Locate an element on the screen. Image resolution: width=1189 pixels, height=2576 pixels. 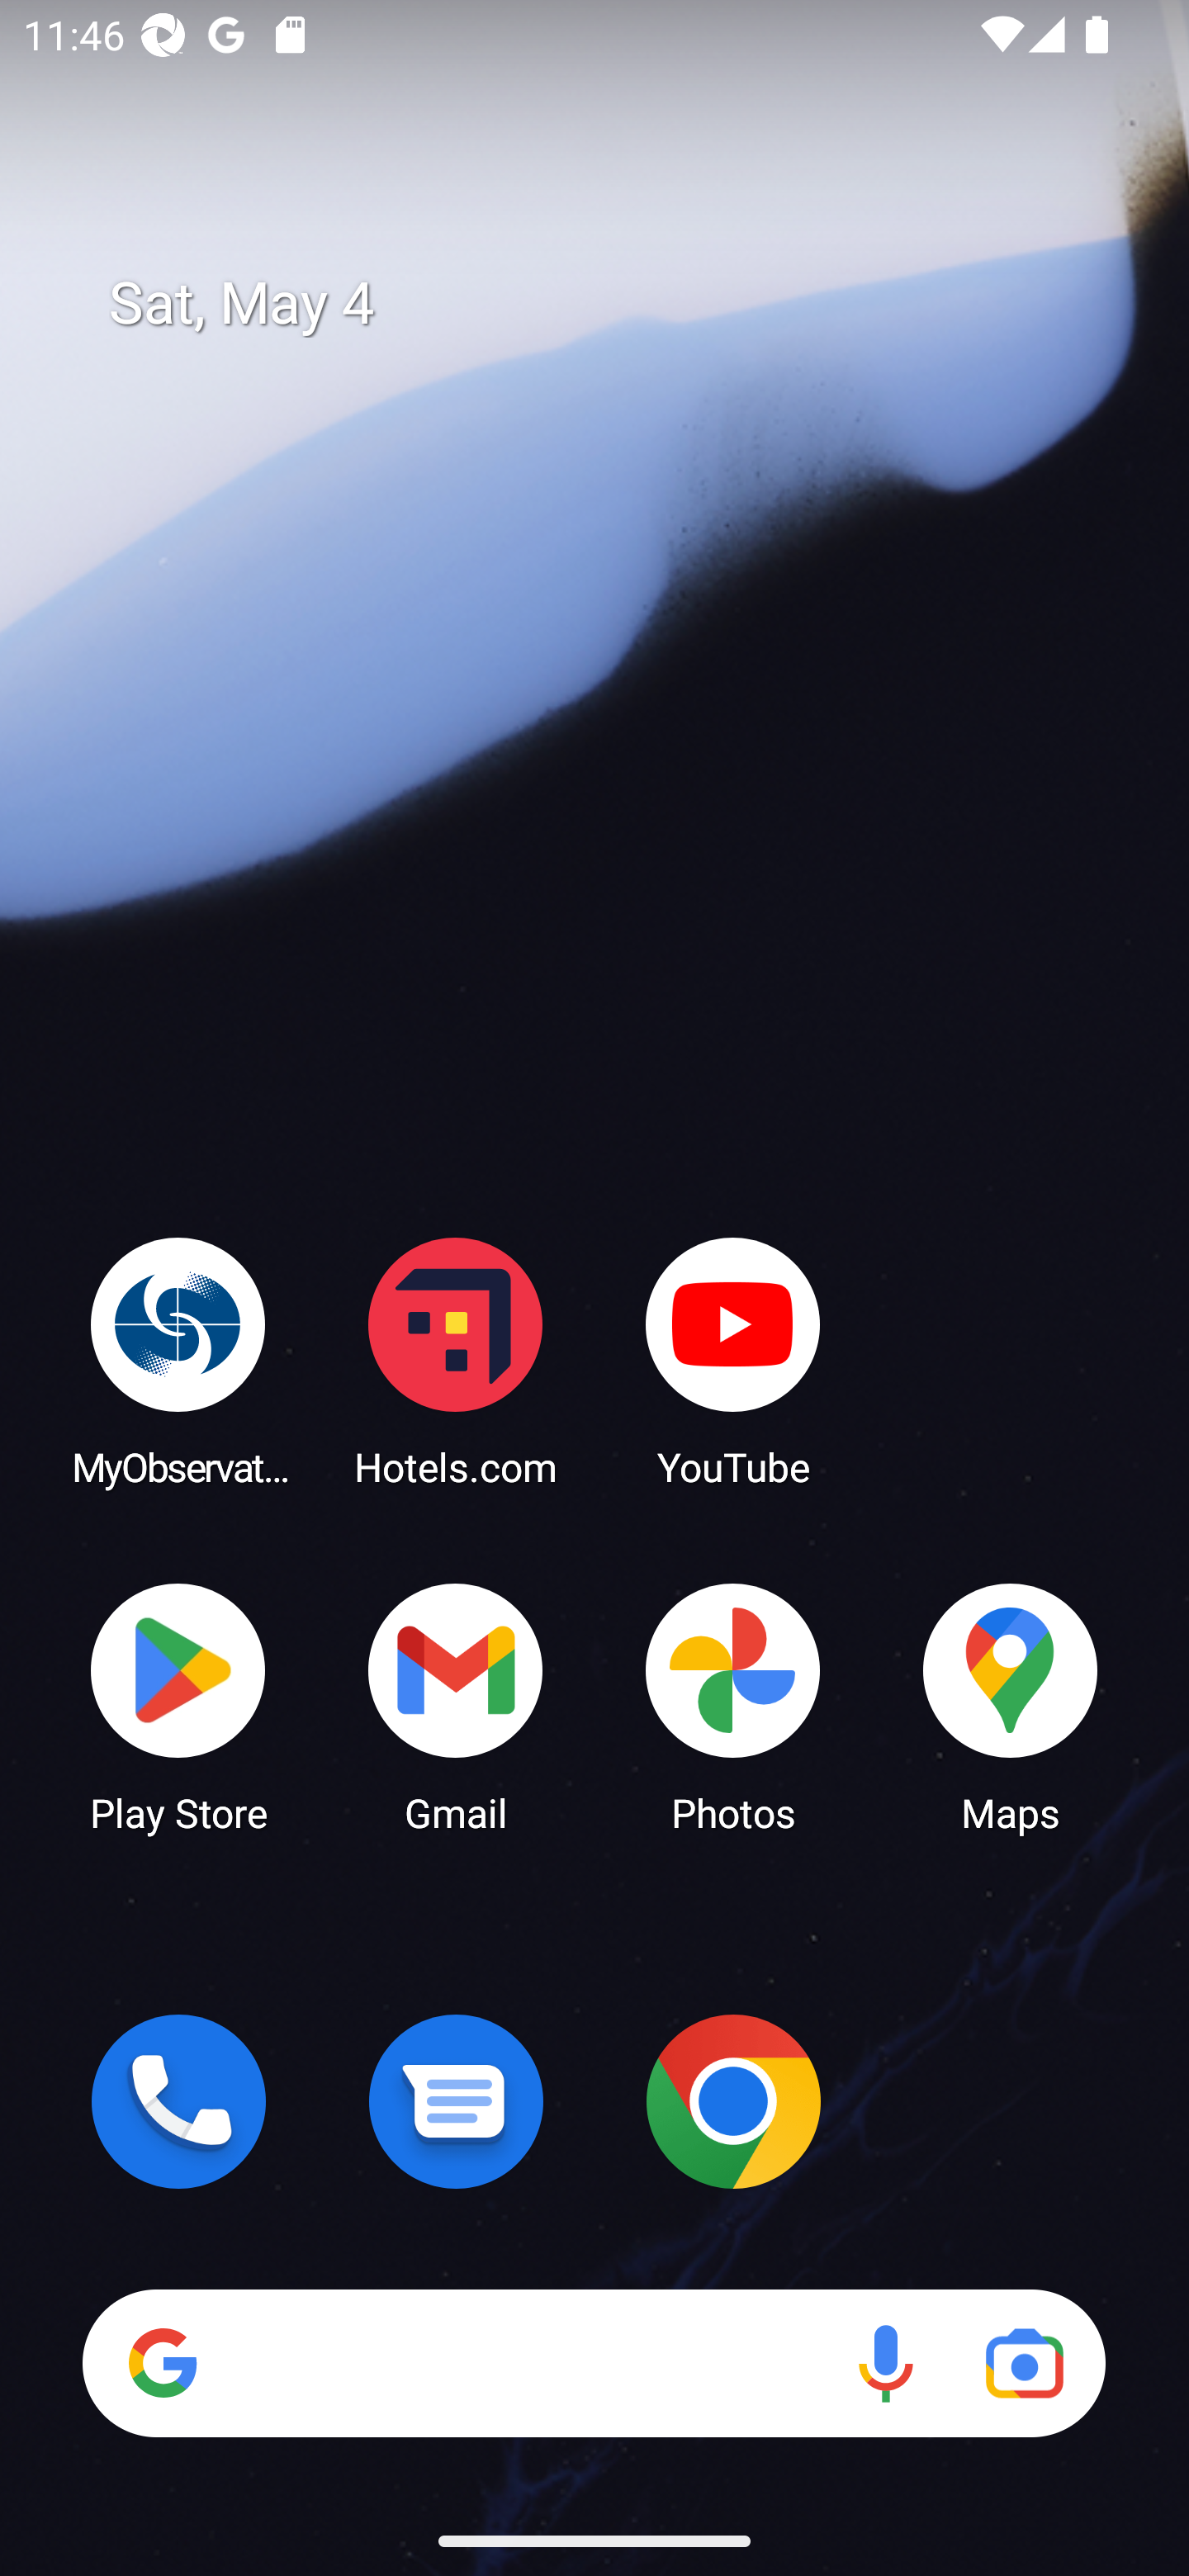
Search Voice search Google Lens is located at coordinates (594, 2363).